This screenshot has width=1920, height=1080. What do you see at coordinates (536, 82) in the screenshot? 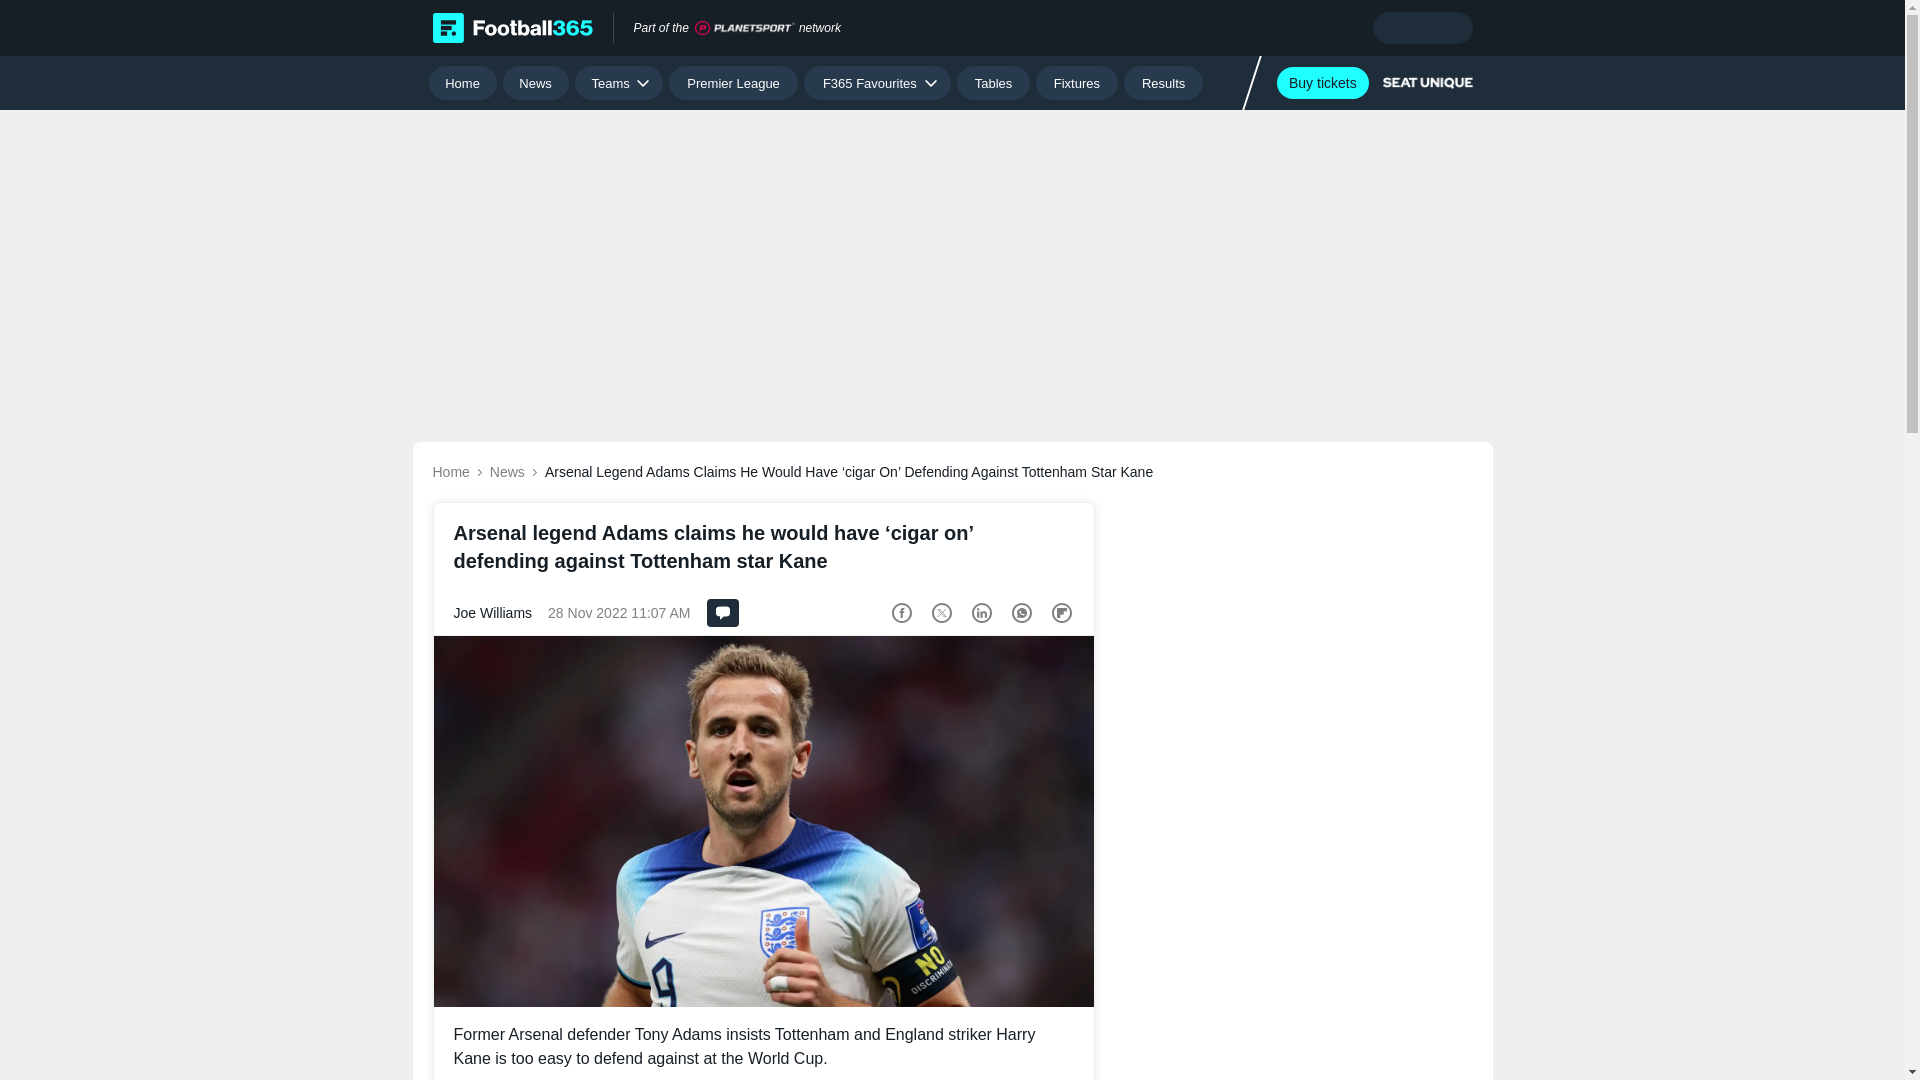
I see `News` at bounding box center [536, 82].